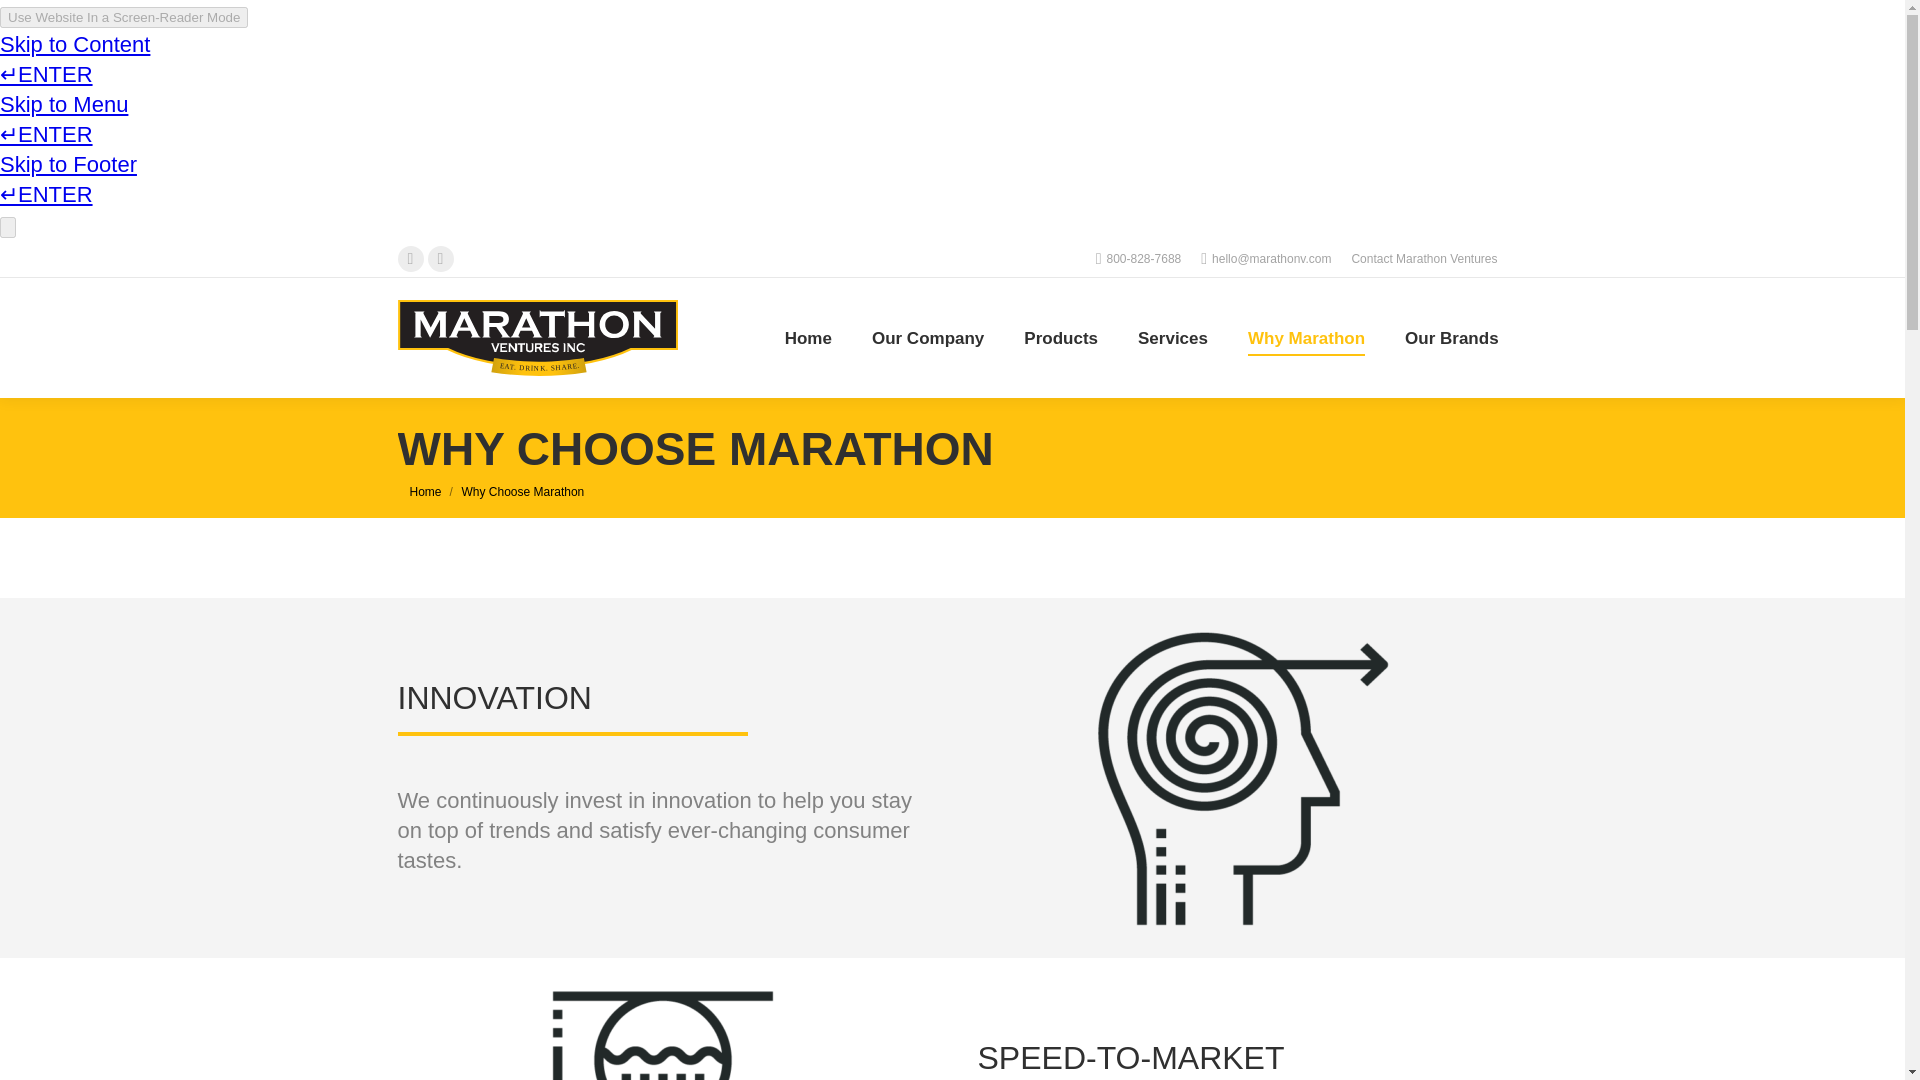 The width and height of the screenshot is (1920, 1080). What do you see at coordinates (440, 259) in the screenshot?
I see `Instagram` at bounding box center [440, 259].